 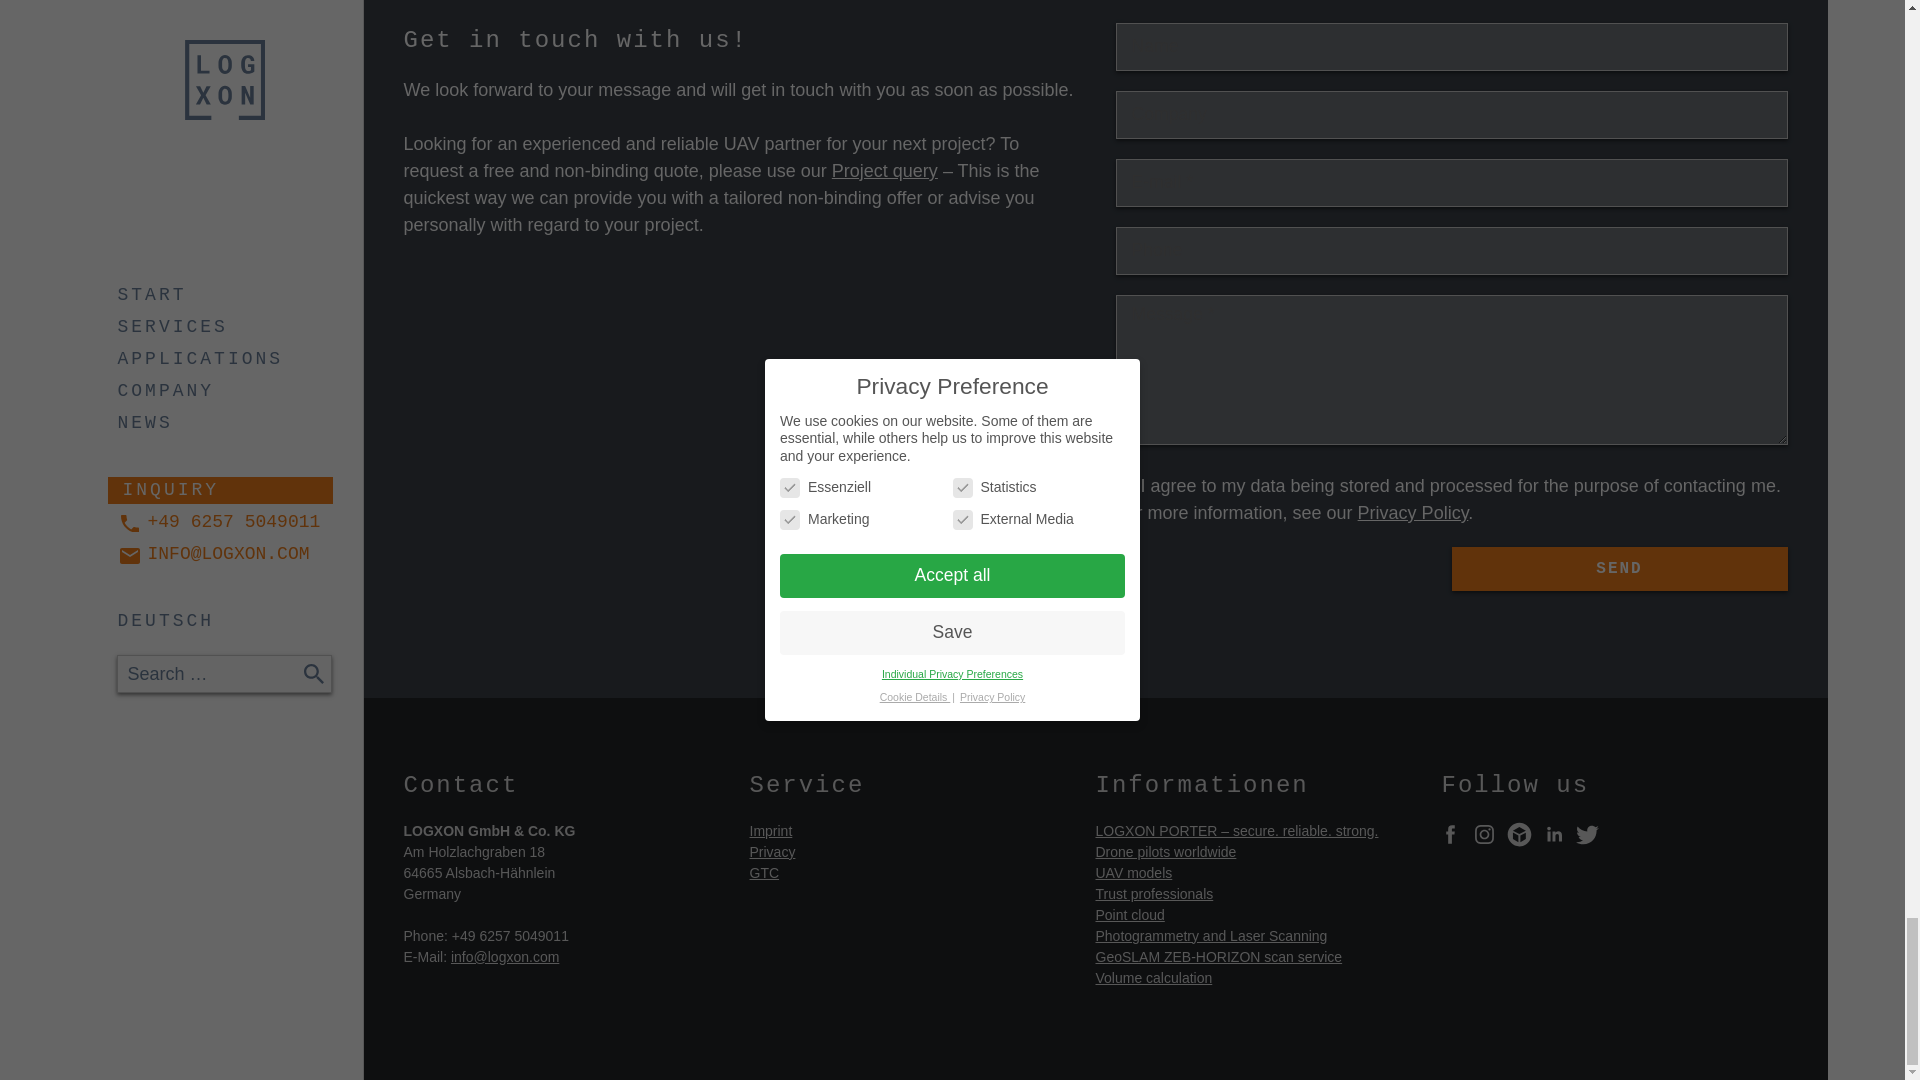 I want to click on Imprint, so click(x=771, y=830).